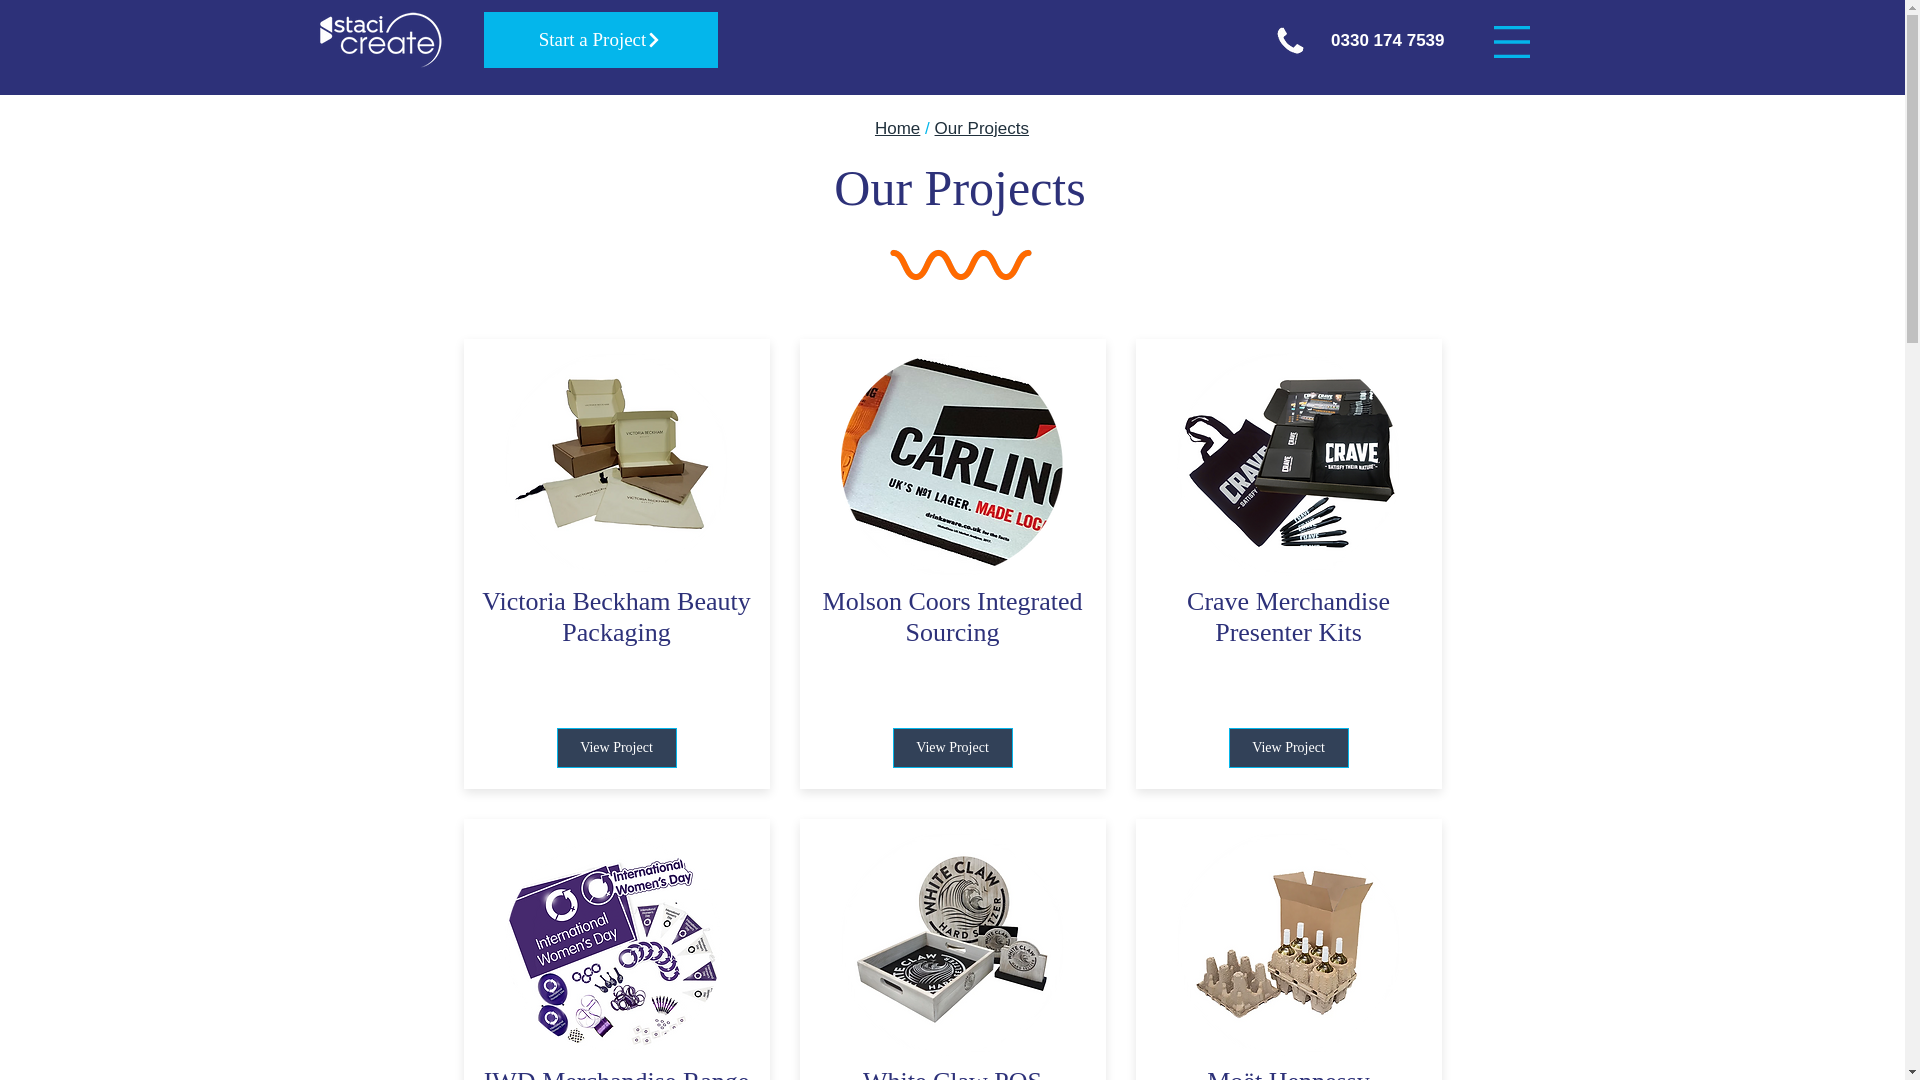  What do you see at coordinates (615, 464) in the screenshot?
I see `VBB Packaging Design Circle.webp` at bounding box center [615, 464].